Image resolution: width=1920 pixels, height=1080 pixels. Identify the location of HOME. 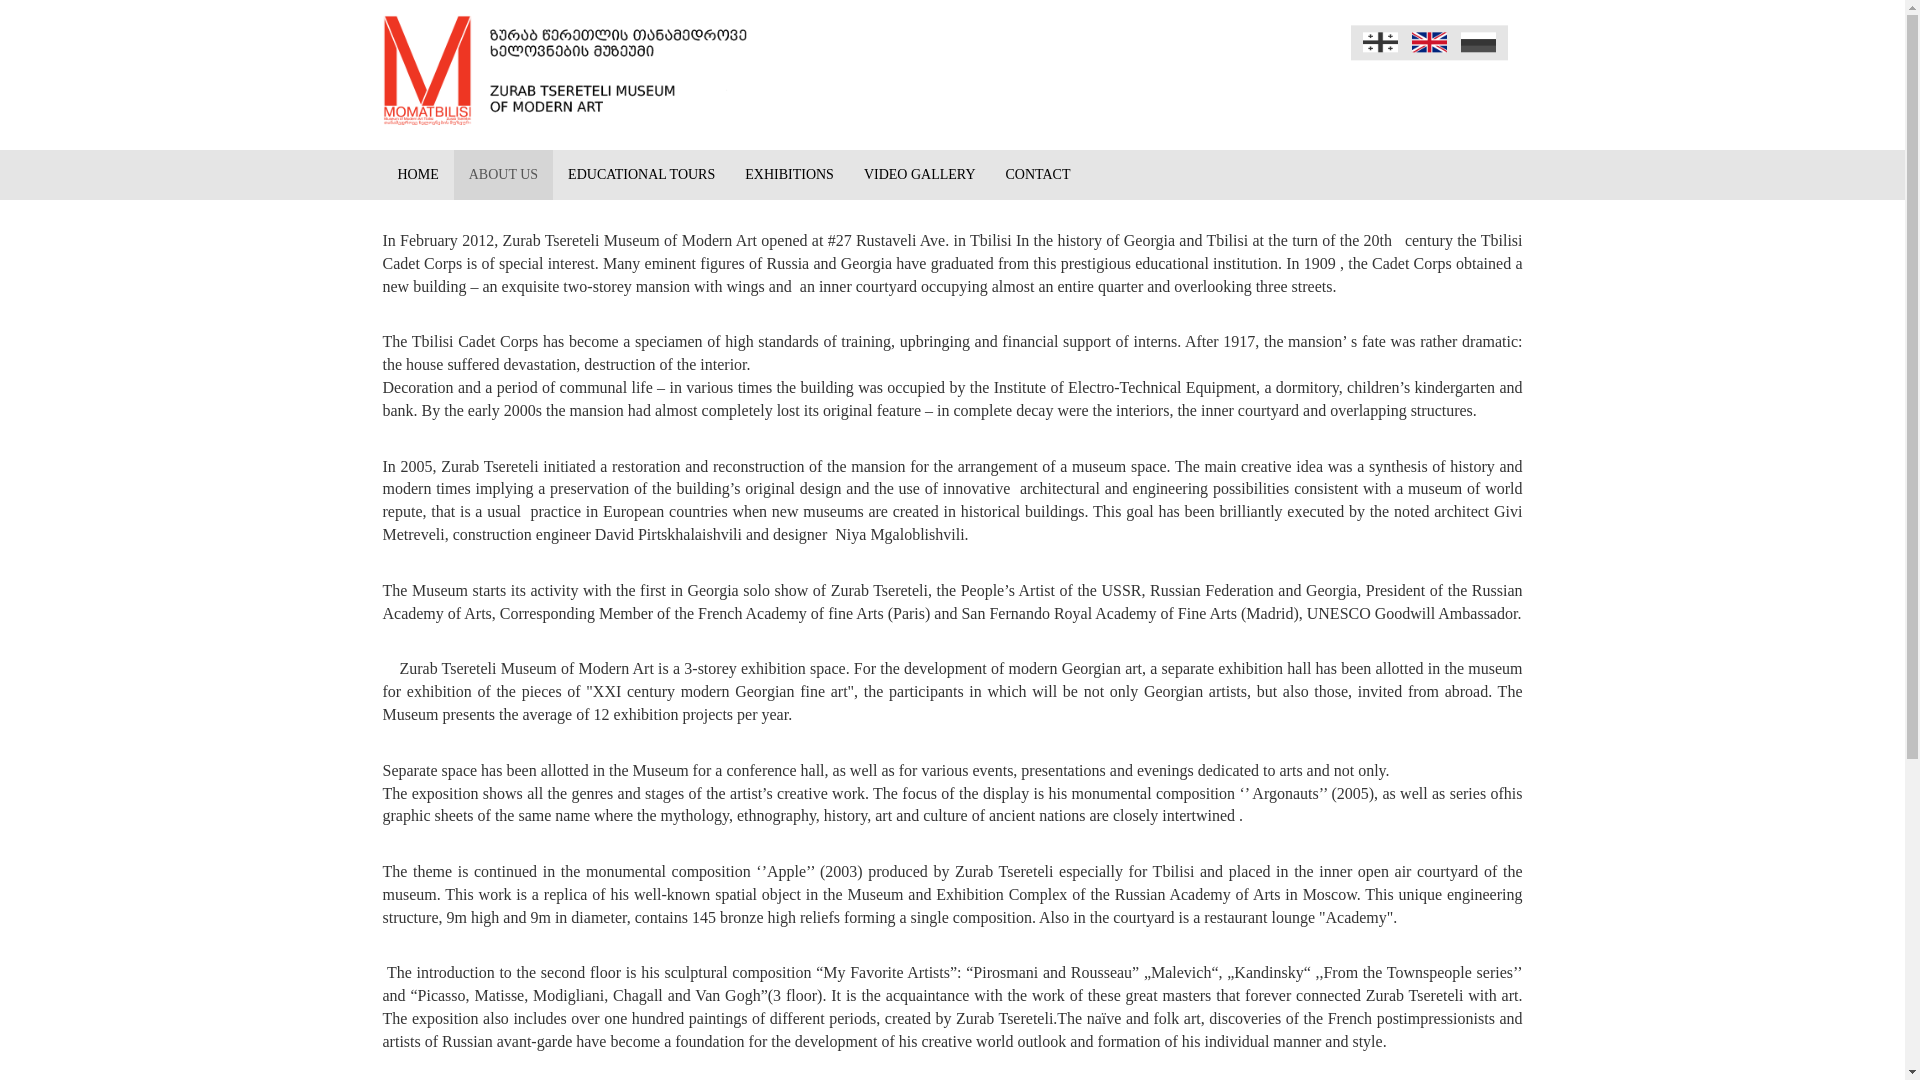
(418, 174).